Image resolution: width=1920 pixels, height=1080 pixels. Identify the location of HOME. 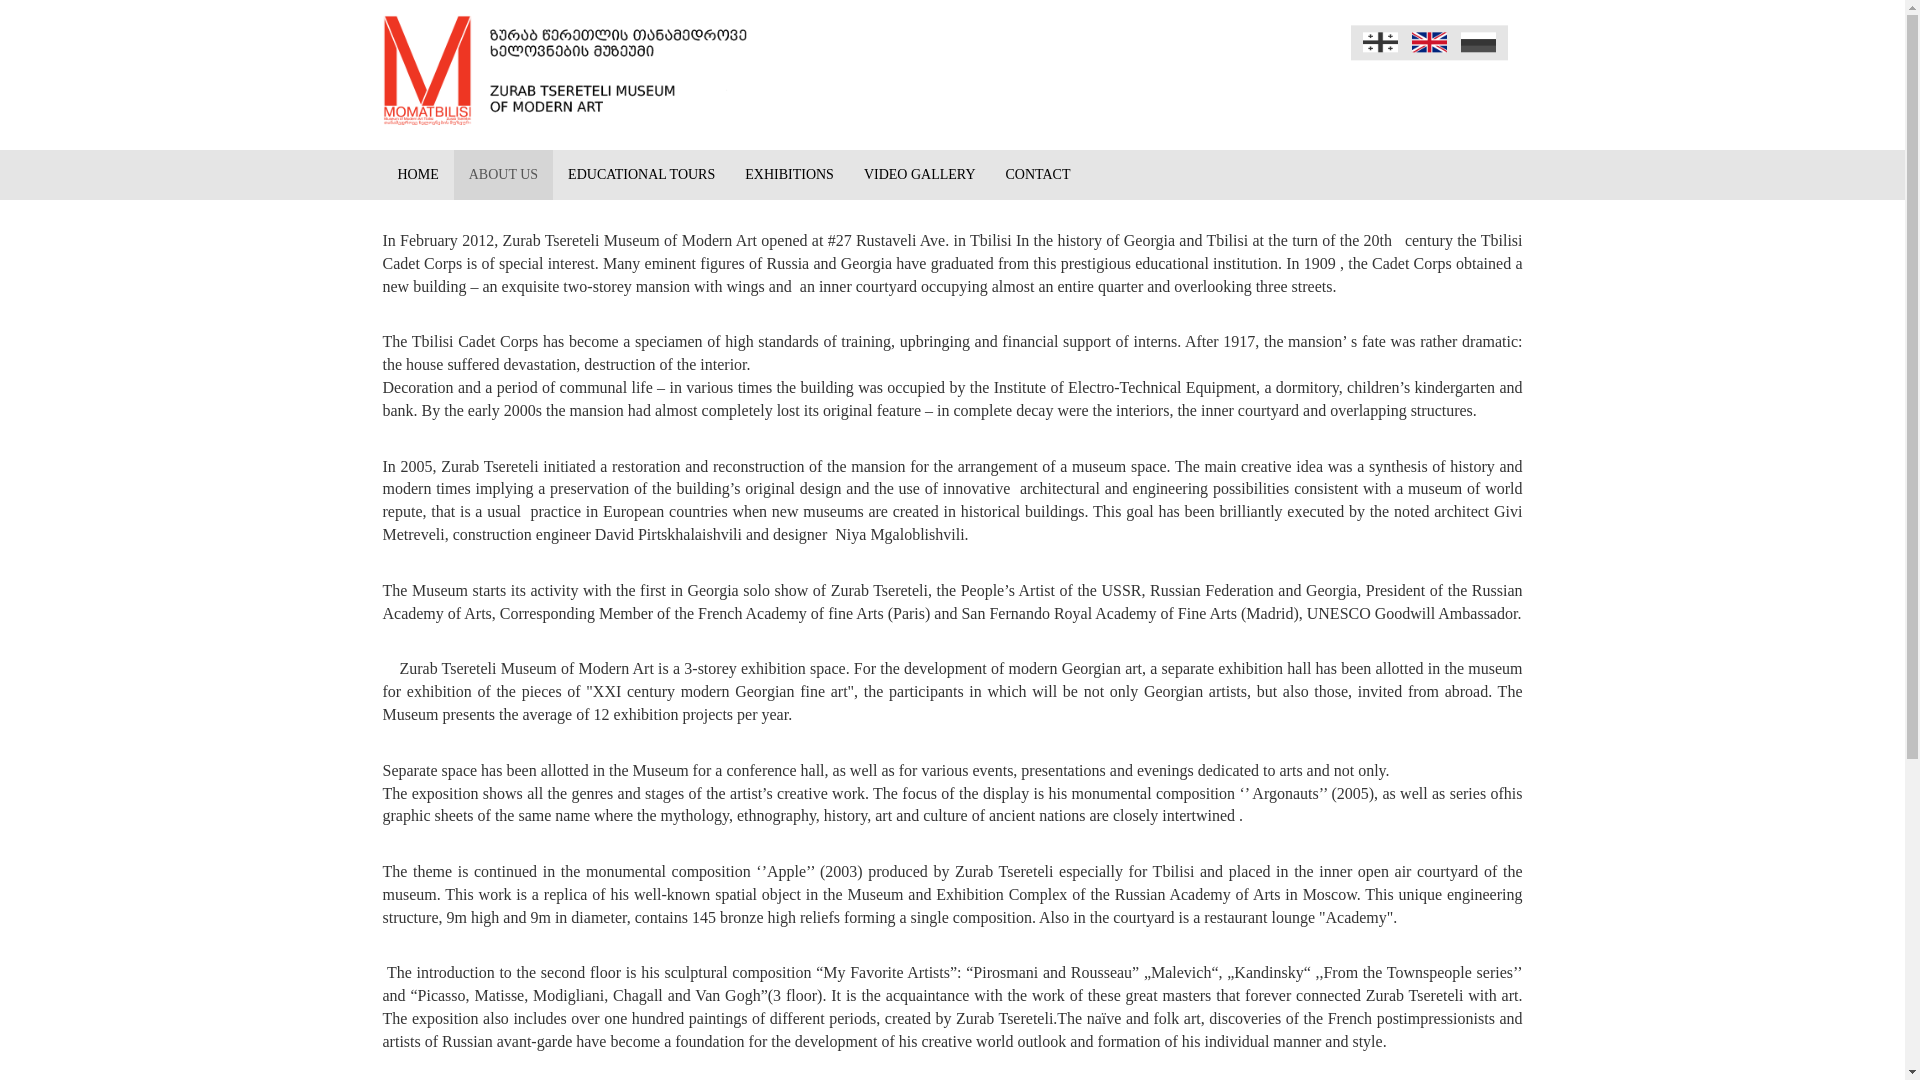
(418, 174).